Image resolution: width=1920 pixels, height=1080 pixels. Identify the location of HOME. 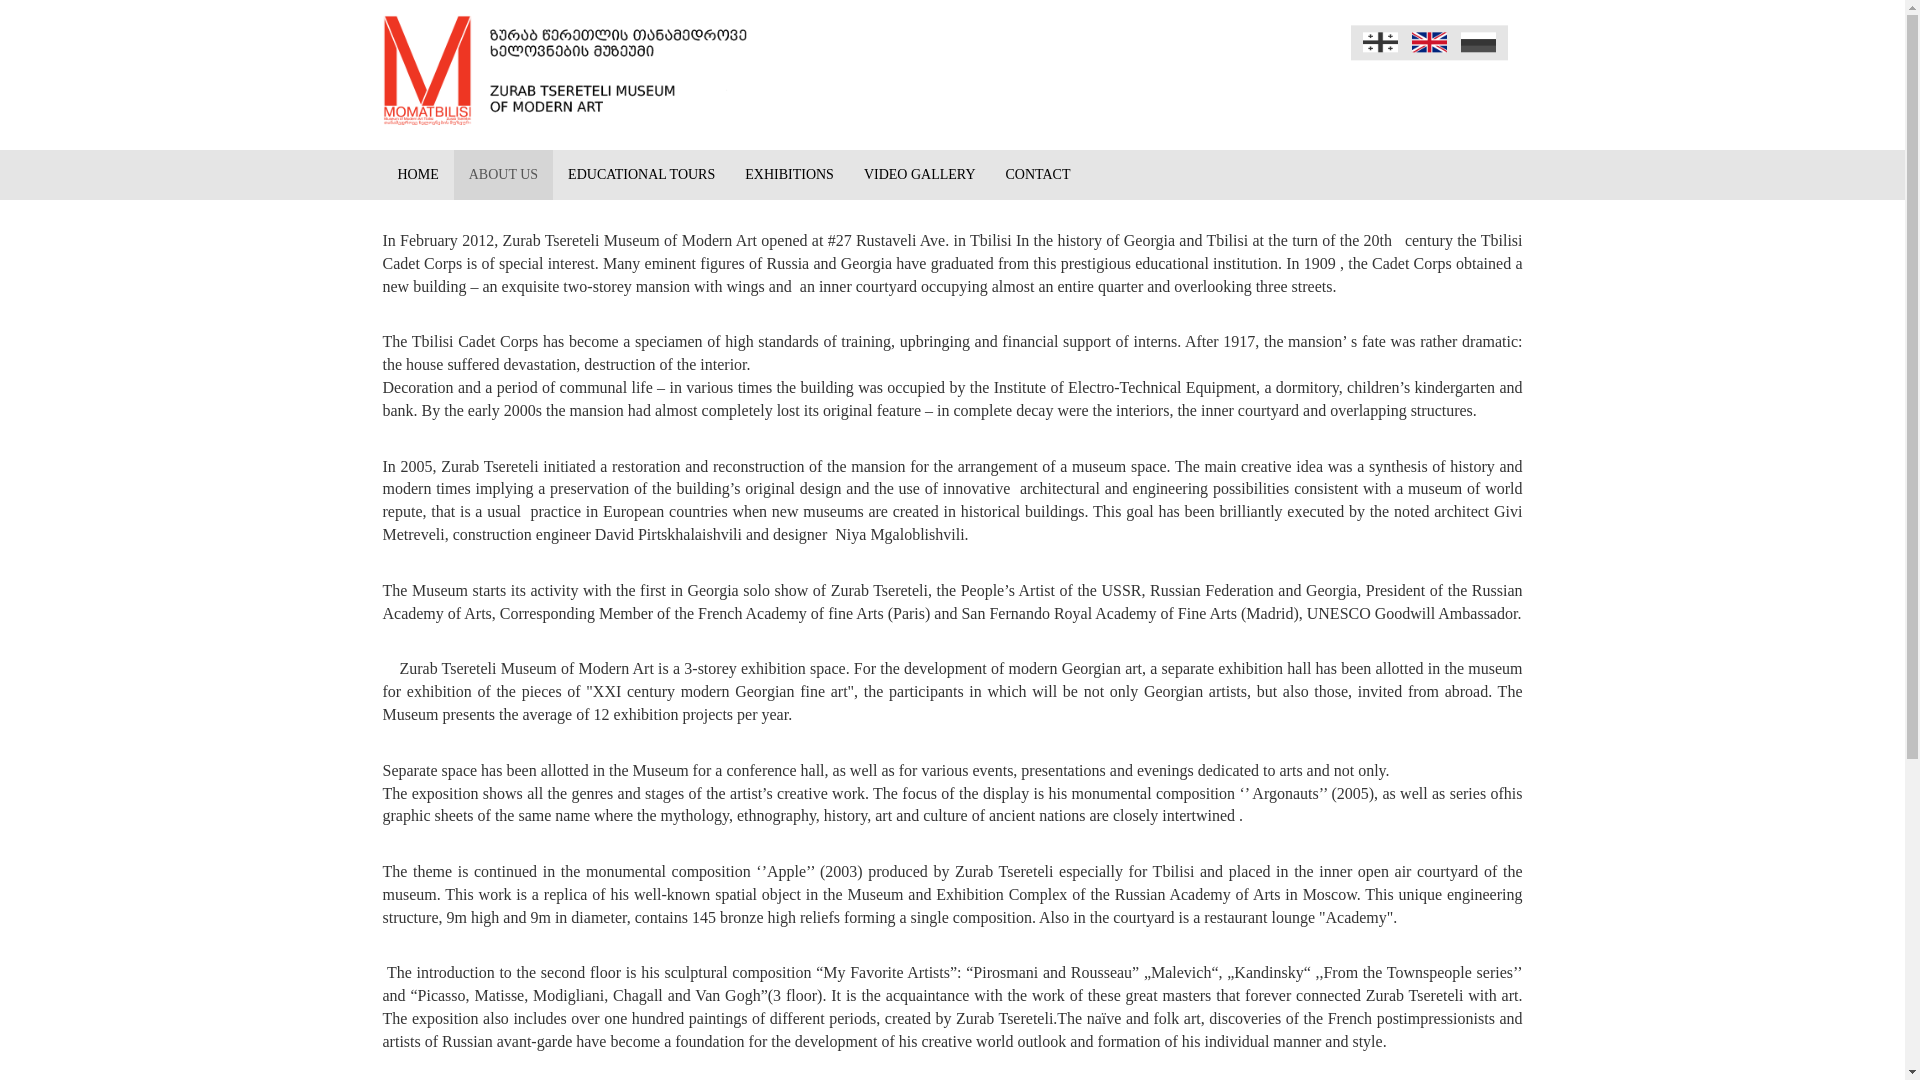
(418, 174).